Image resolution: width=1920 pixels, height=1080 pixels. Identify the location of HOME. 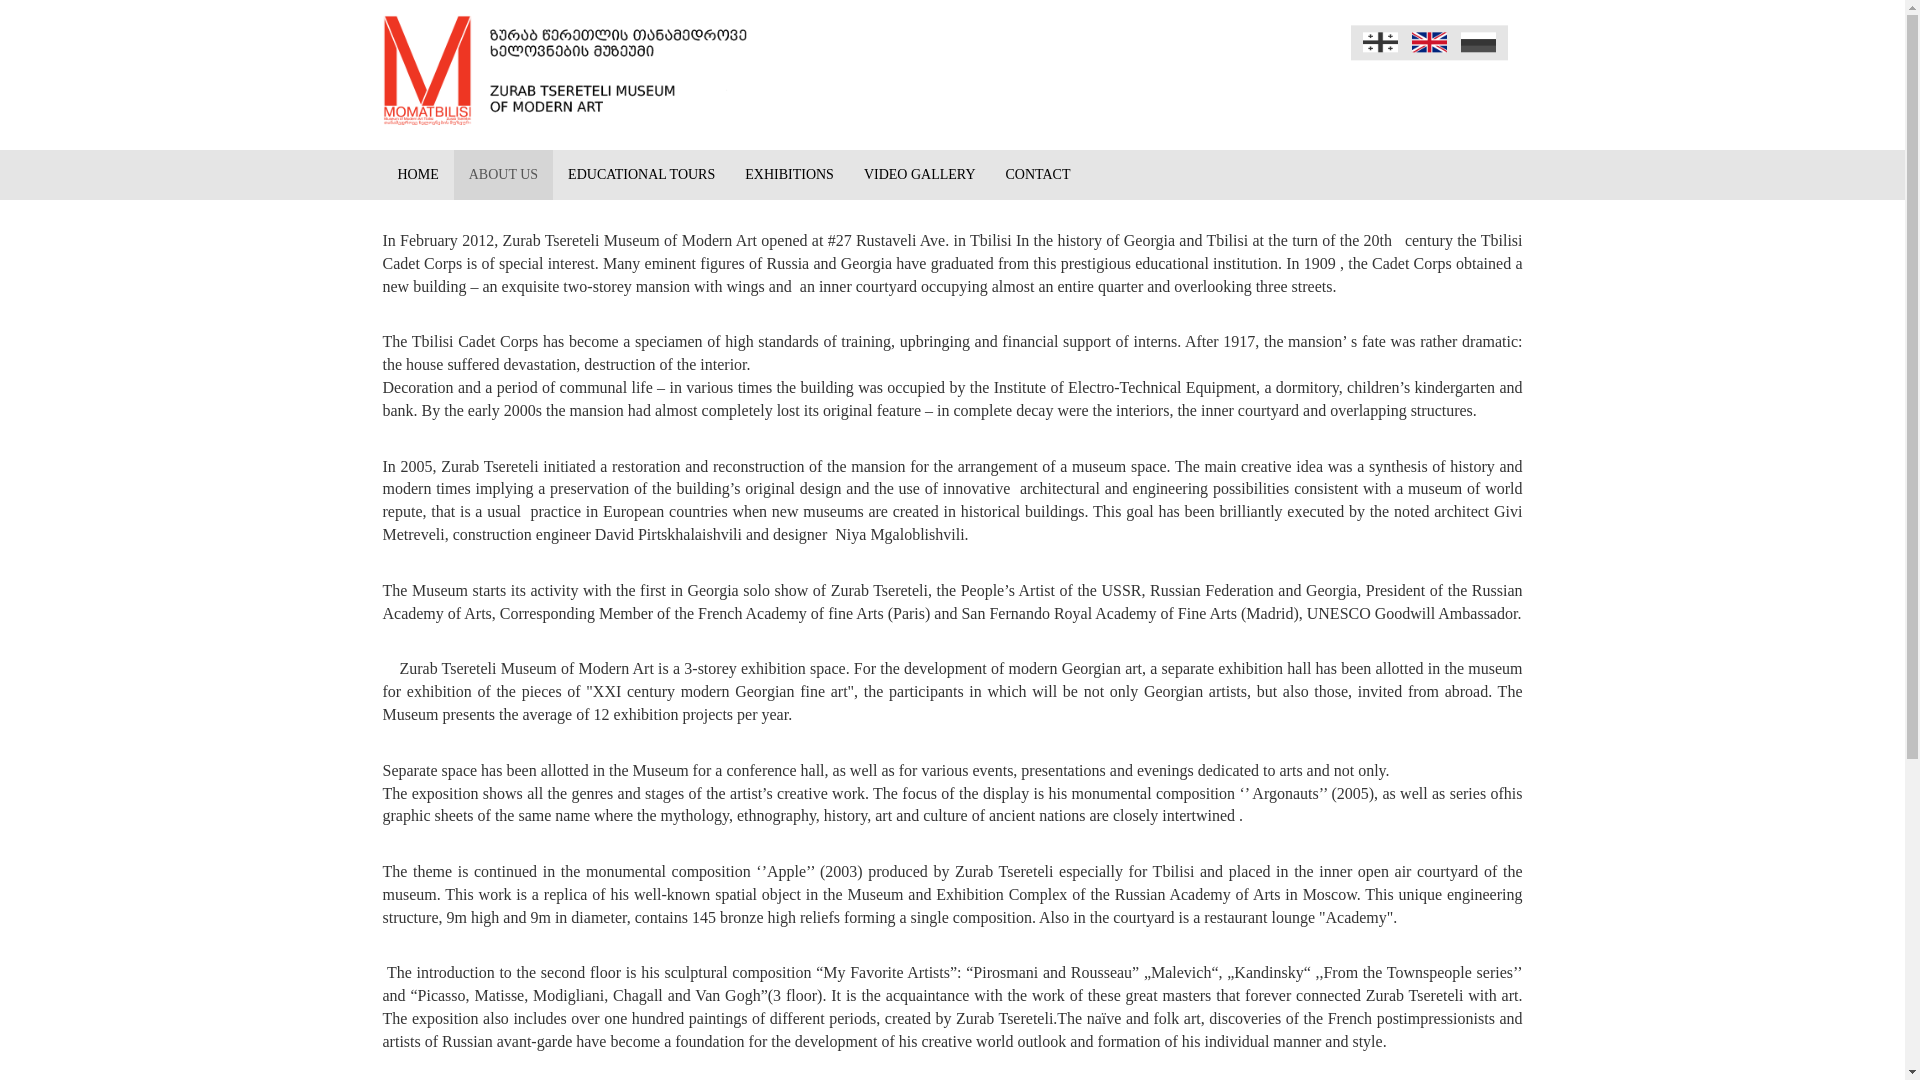
(418, 174).